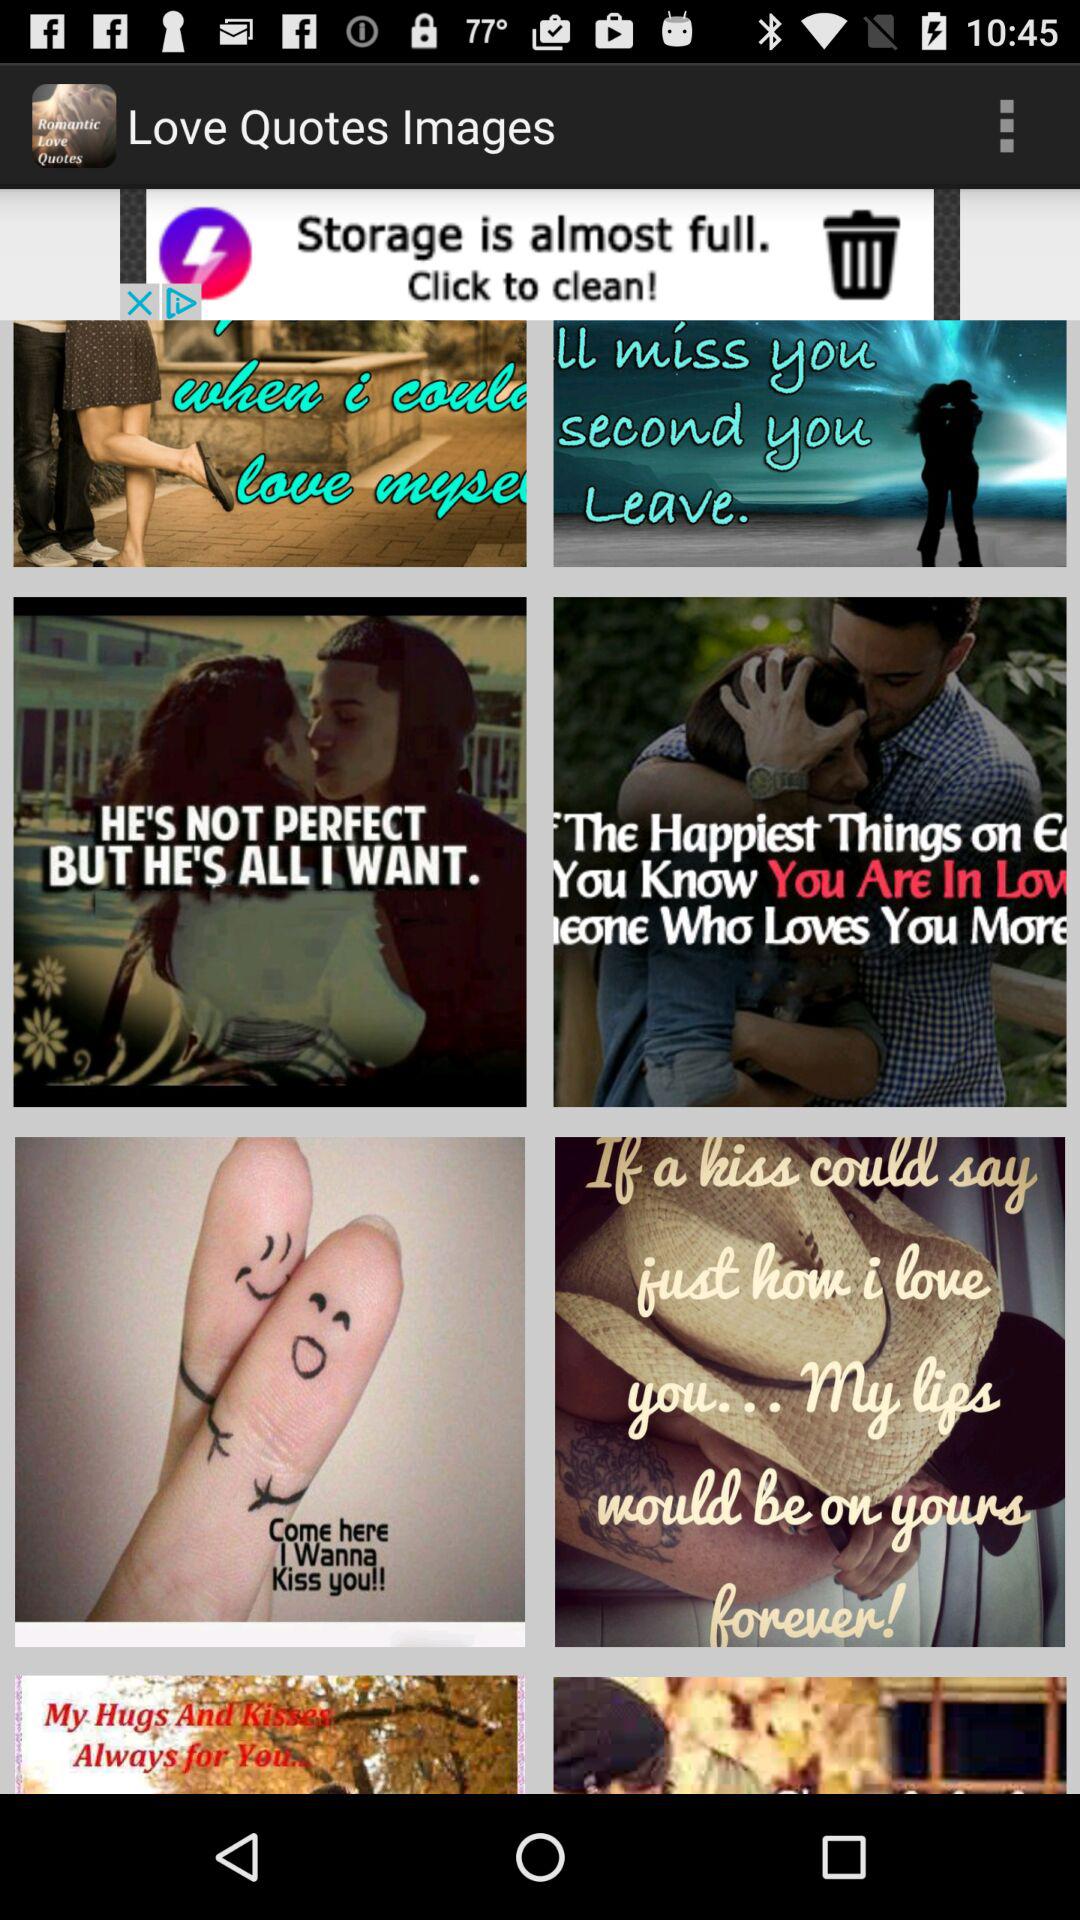  Describe the element at coordinates (540, 254) in the screenshot. I see `open advertisement` at that location.